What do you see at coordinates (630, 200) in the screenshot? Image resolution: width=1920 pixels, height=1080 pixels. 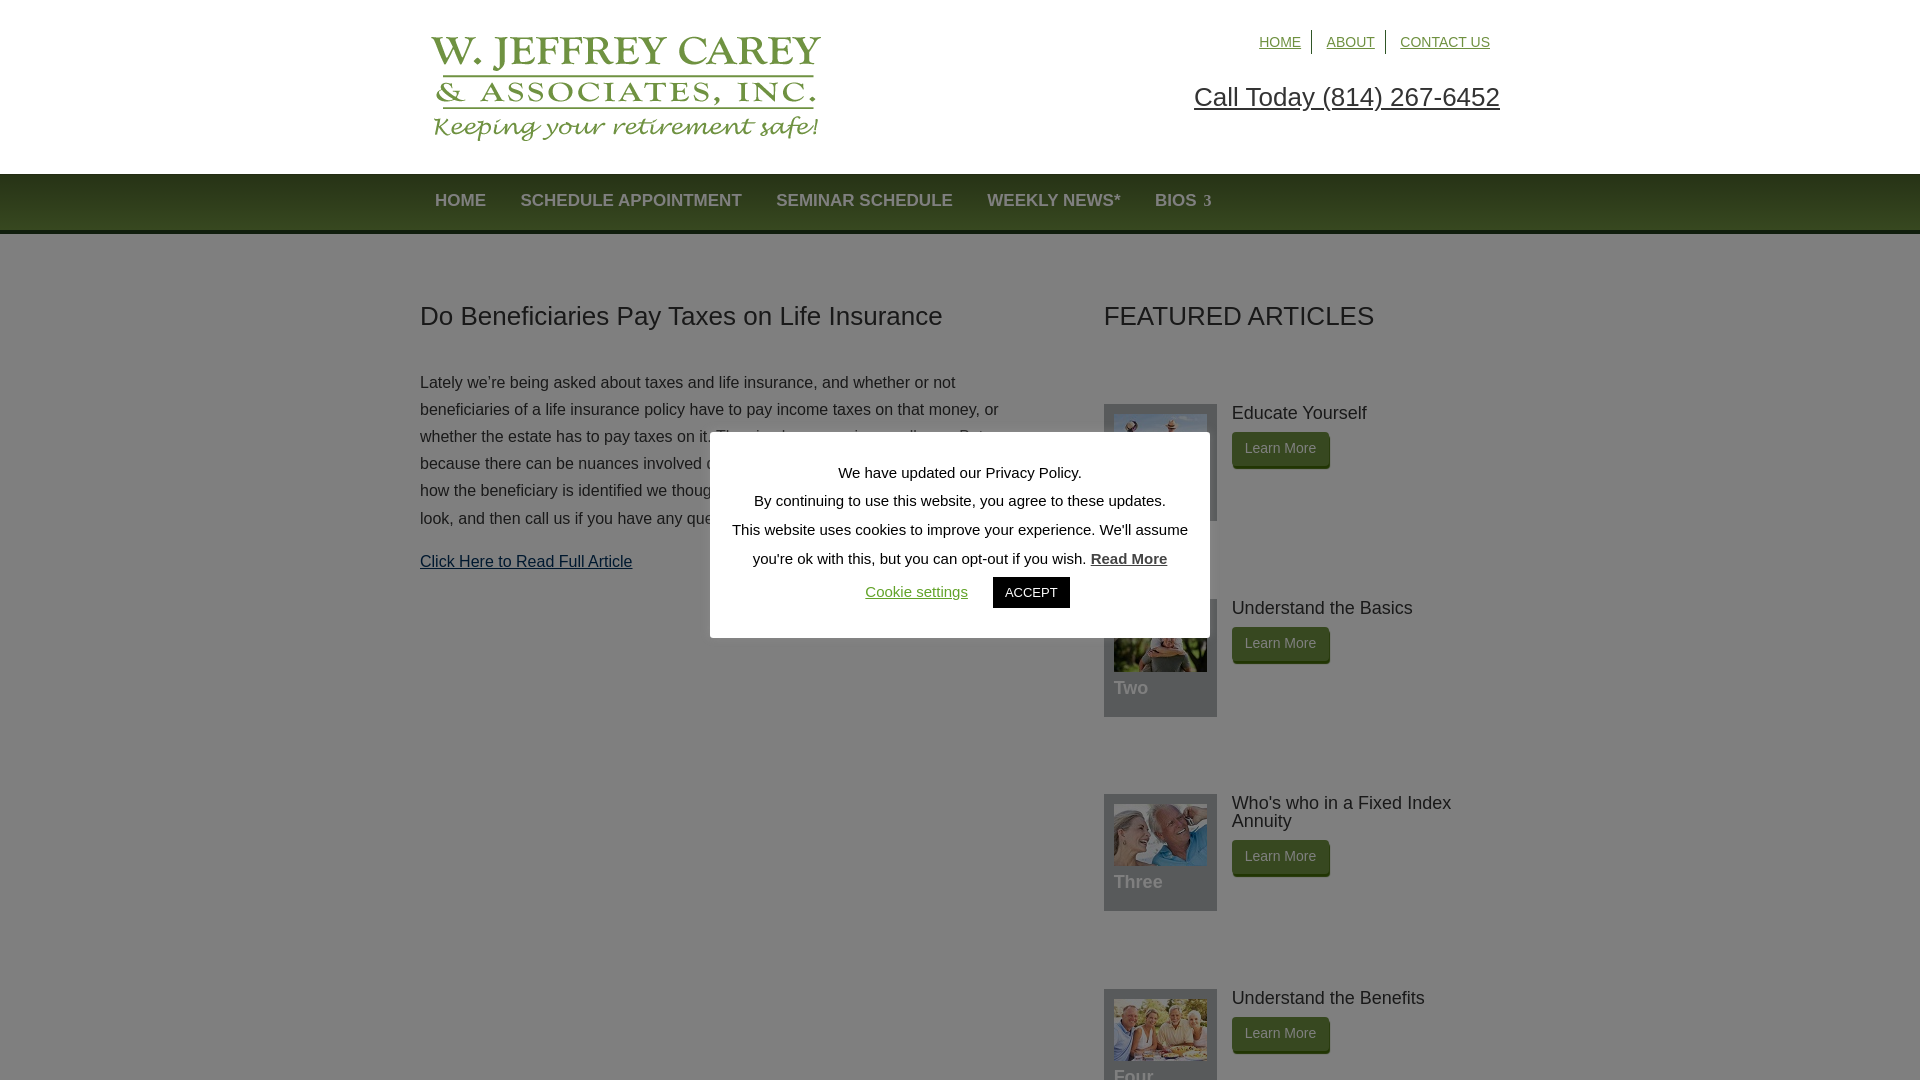 I see `SCHEDULE APPOINTMENT` at bounding box center [630, 200].